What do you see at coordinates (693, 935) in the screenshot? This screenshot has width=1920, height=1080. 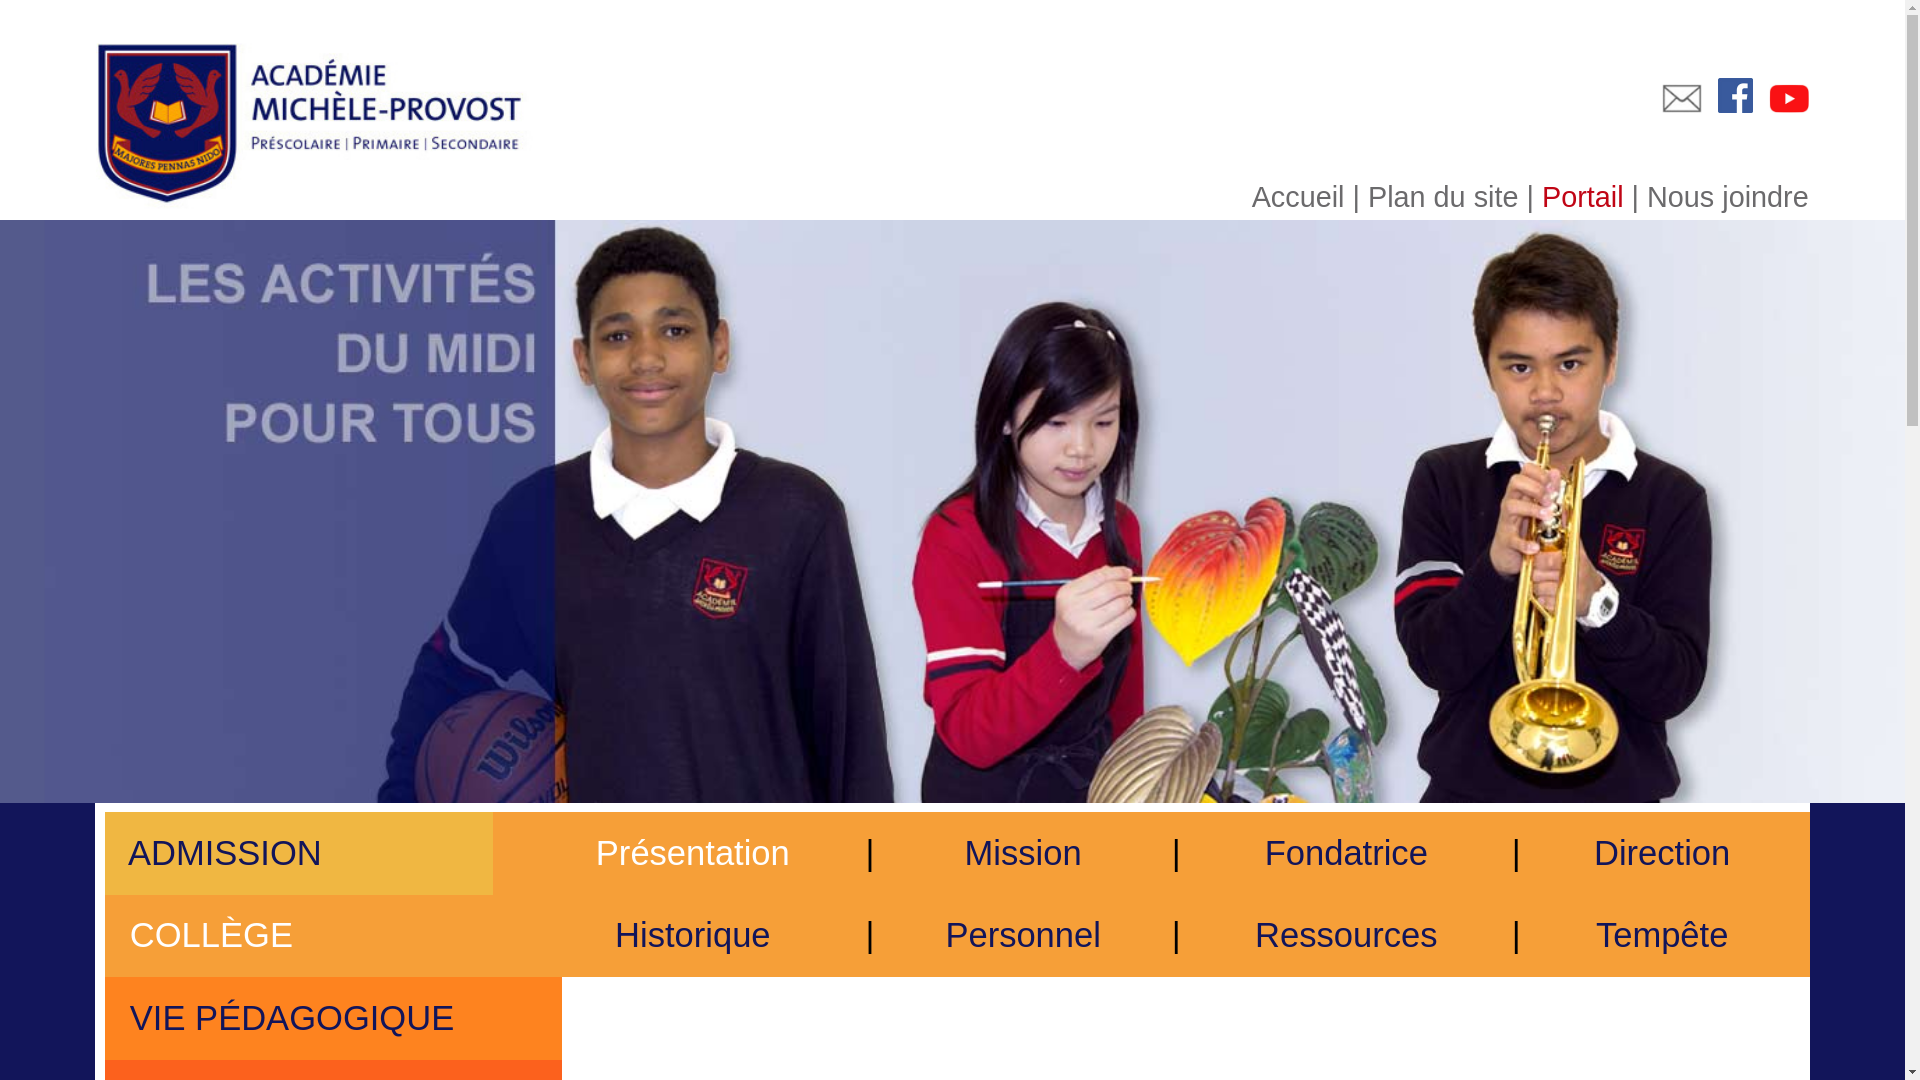 I see `Historique` at bounding box center [693, 935].